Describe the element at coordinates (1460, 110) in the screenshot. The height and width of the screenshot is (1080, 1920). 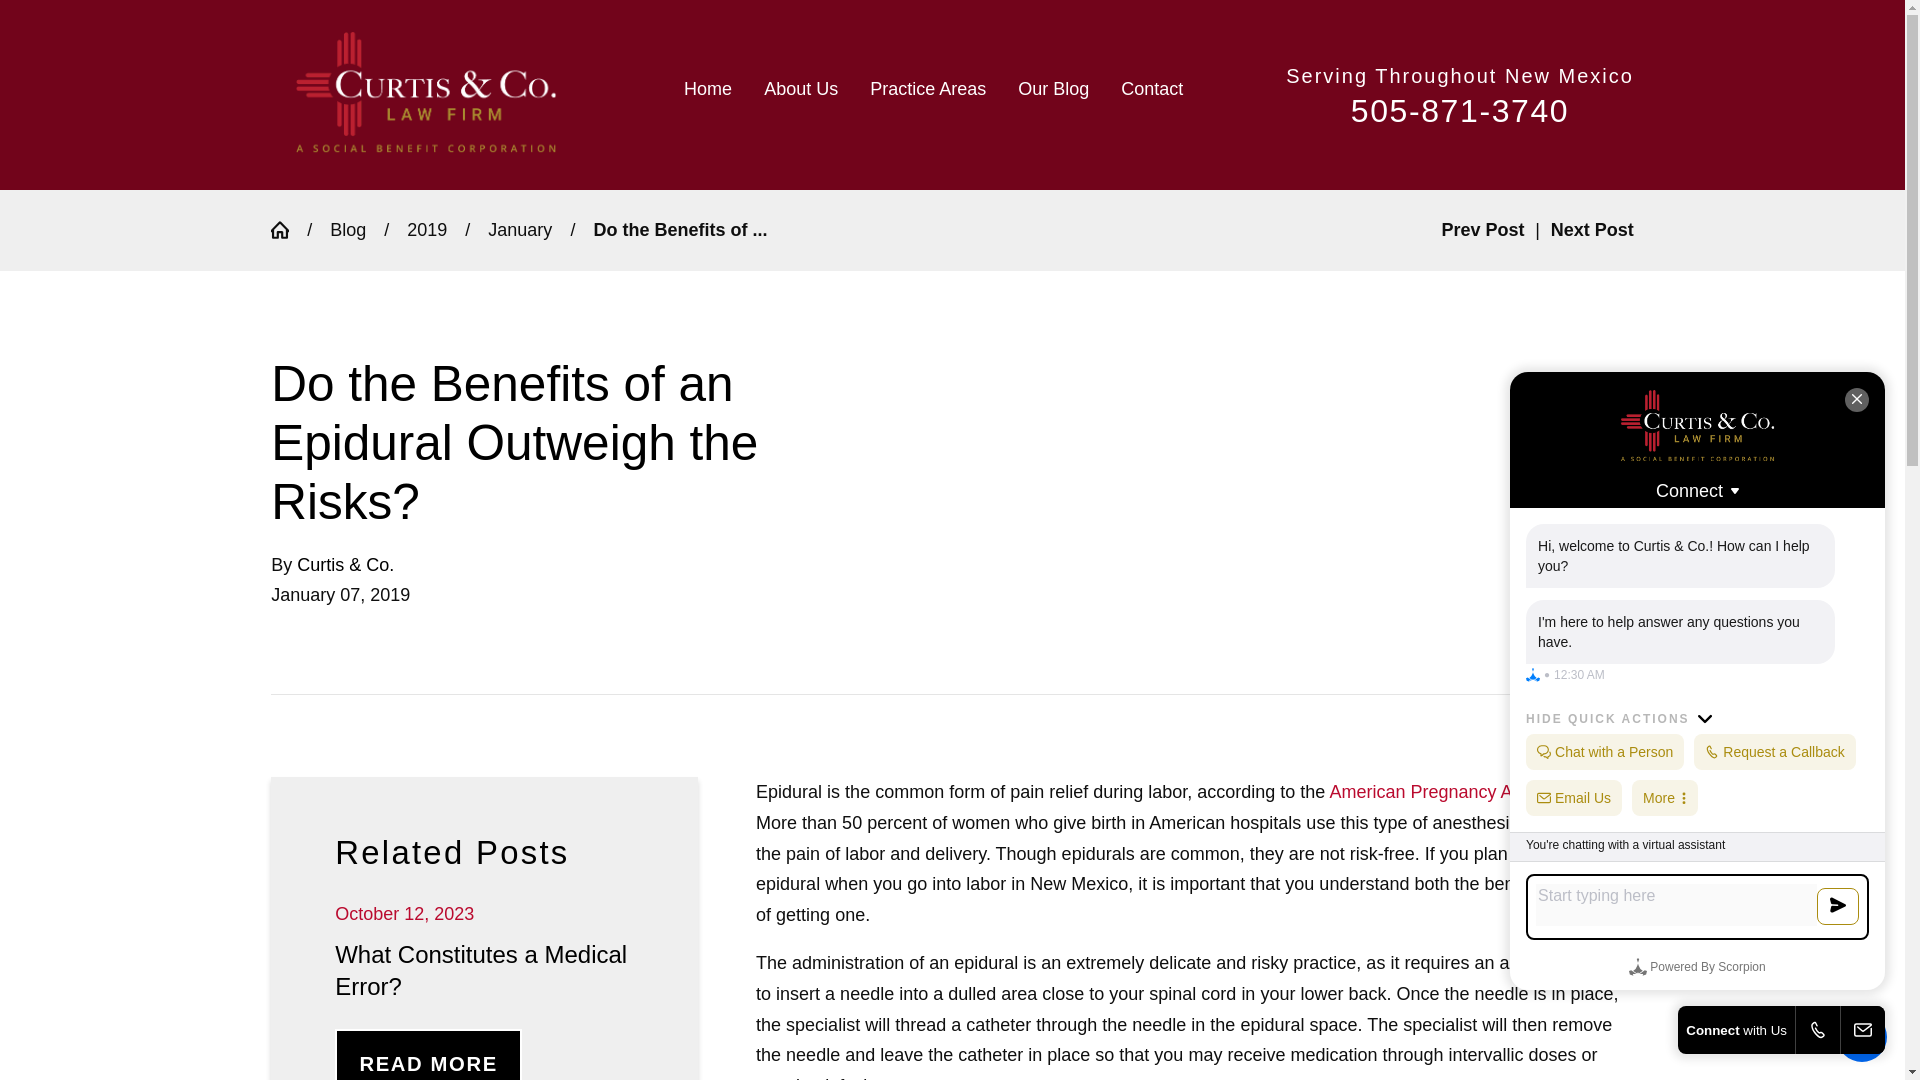
I see `505-871-3740` at that location.